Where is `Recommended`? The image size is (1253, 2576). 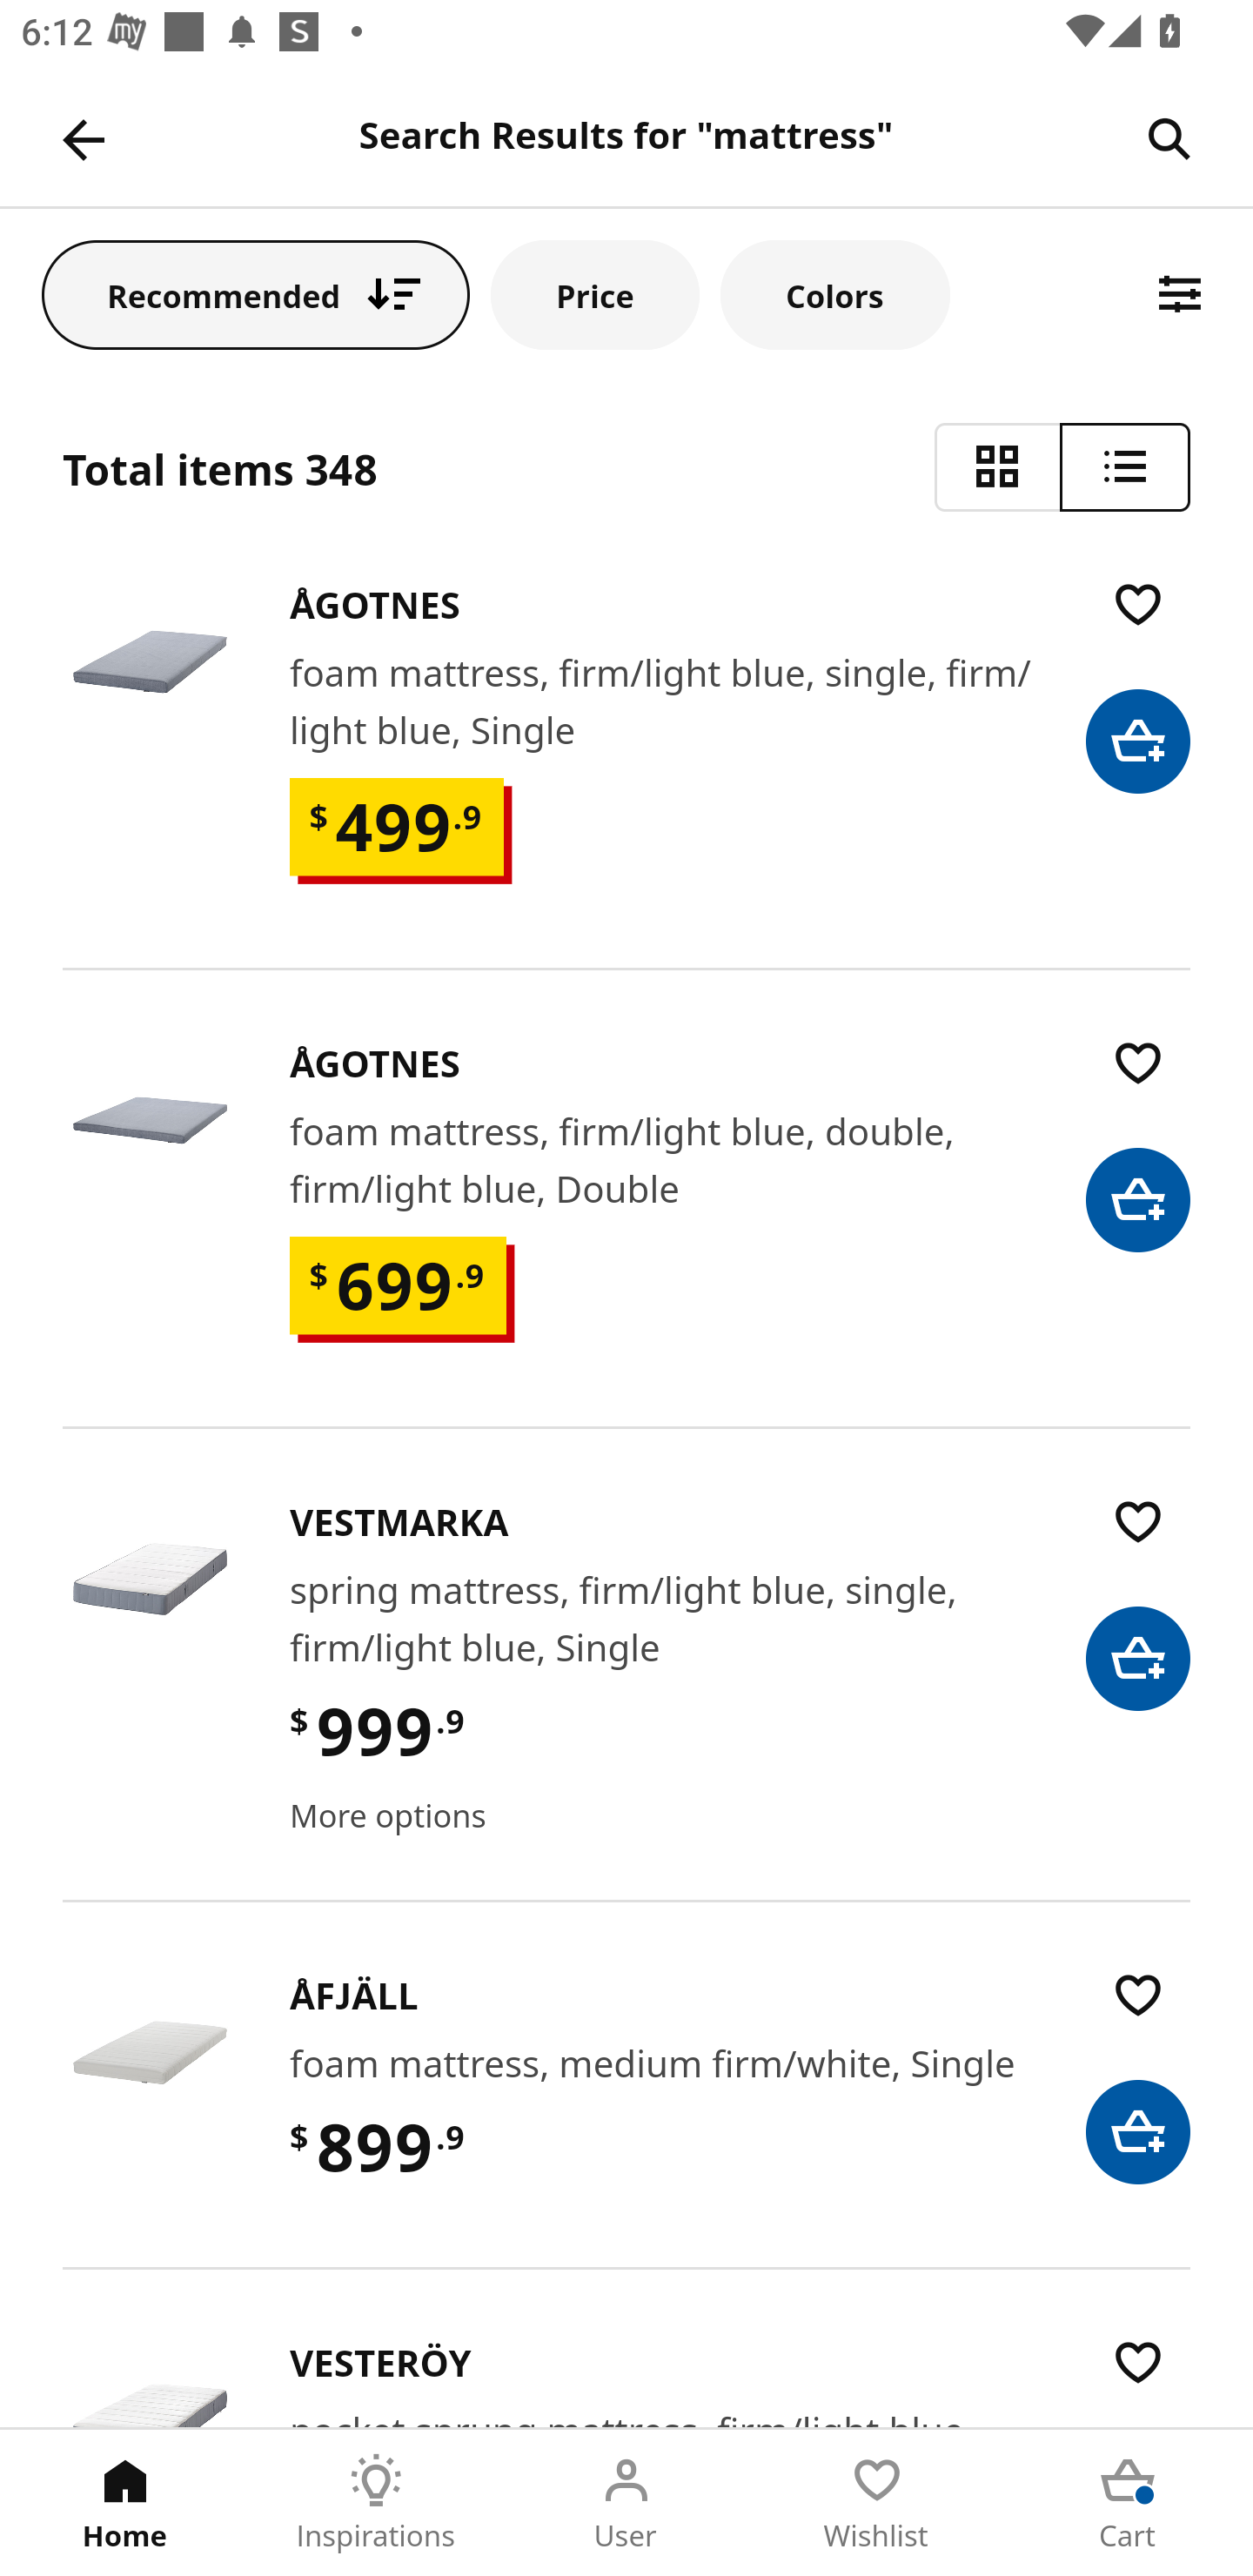
Recommended is located at coordinates (256, 294).